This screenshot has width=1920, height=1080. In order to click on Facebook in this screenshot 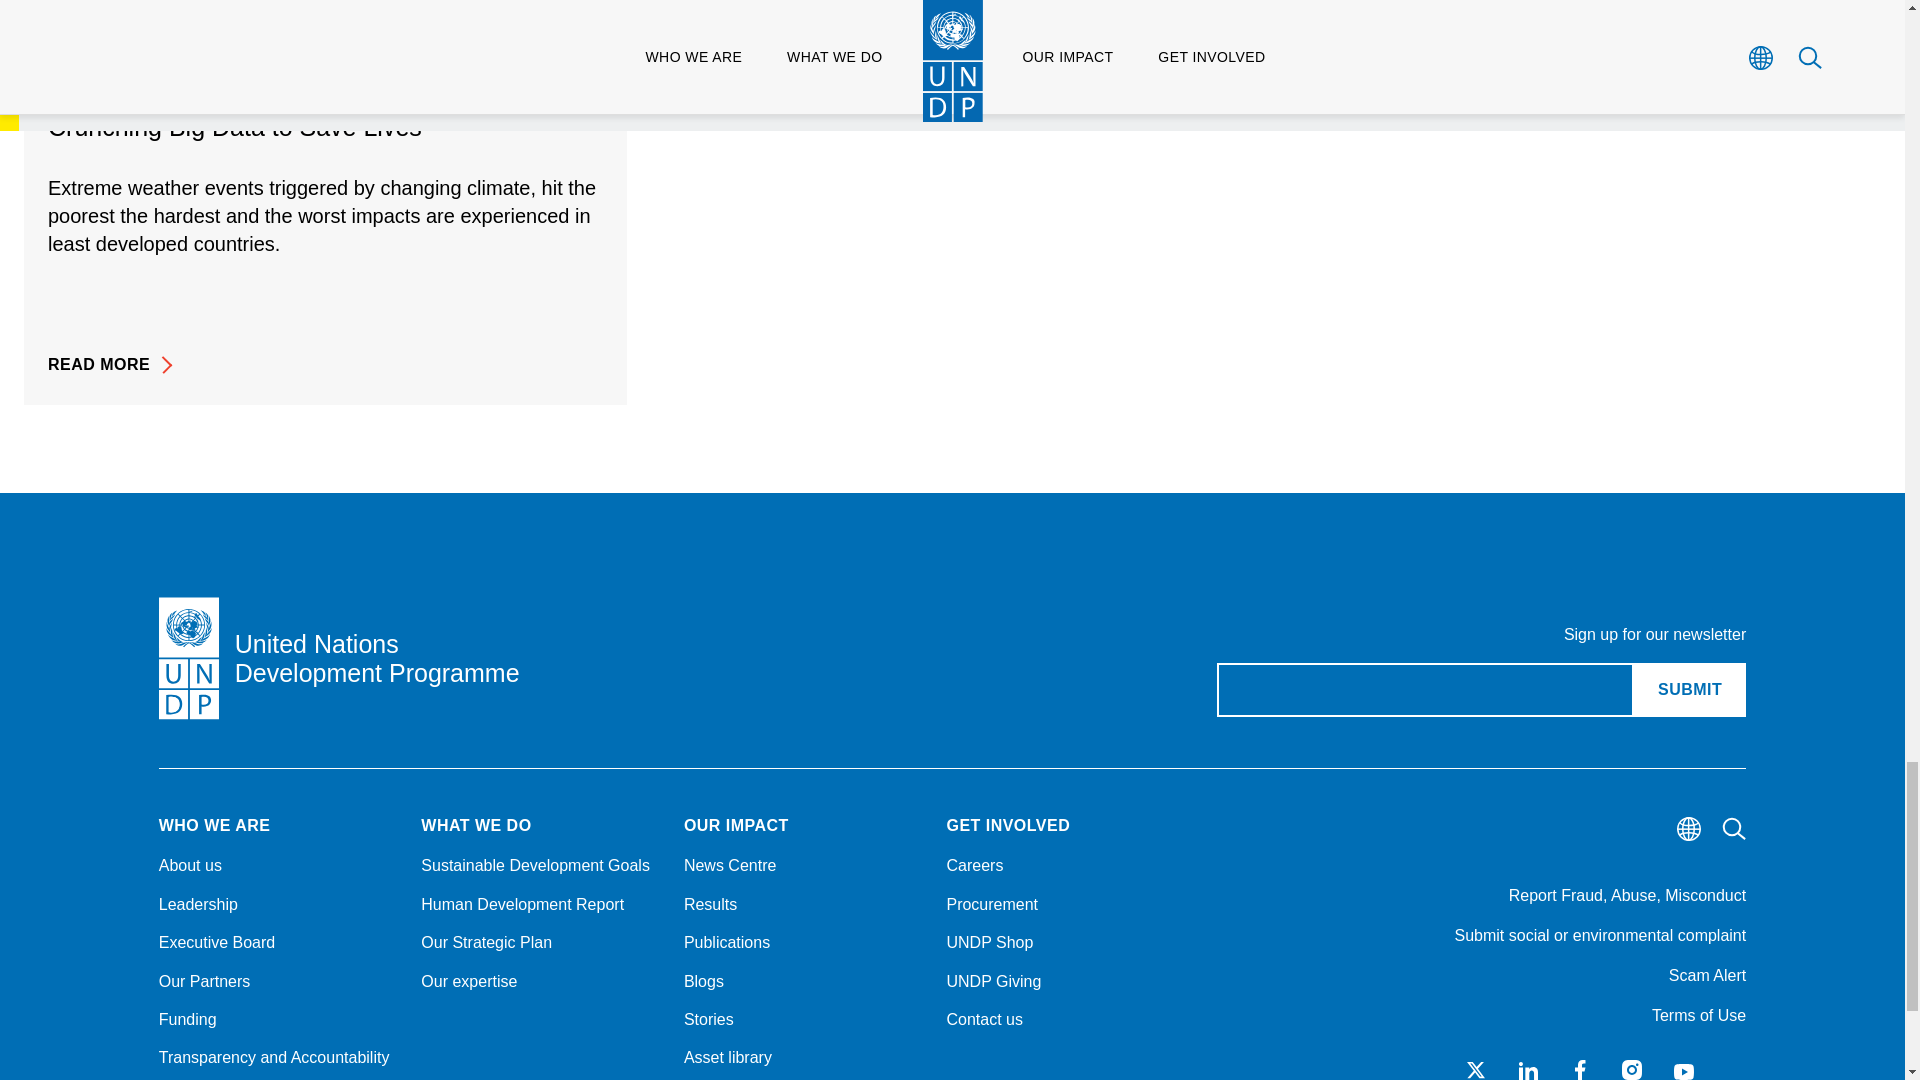, I will do `click(1580, 1070)`.